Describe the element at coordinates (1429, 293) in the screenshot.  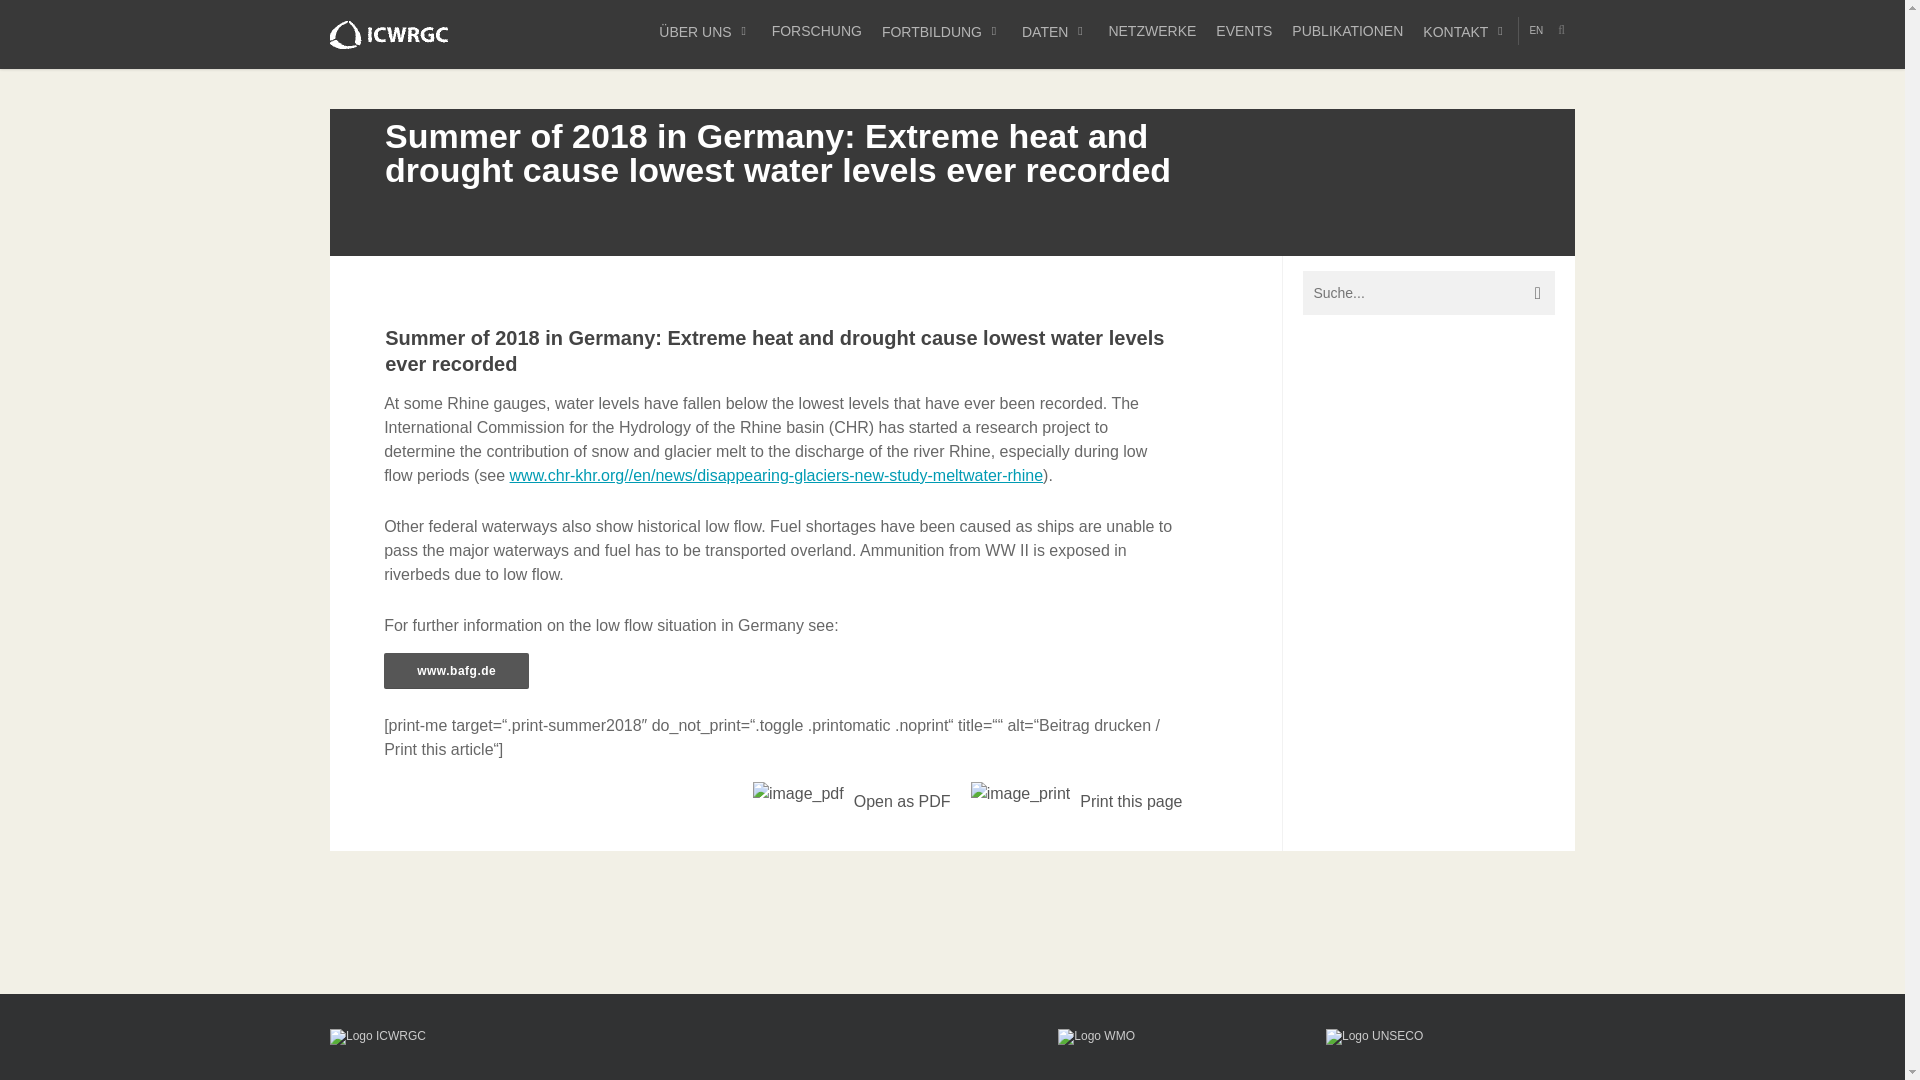
I see `Search for:` at that location.